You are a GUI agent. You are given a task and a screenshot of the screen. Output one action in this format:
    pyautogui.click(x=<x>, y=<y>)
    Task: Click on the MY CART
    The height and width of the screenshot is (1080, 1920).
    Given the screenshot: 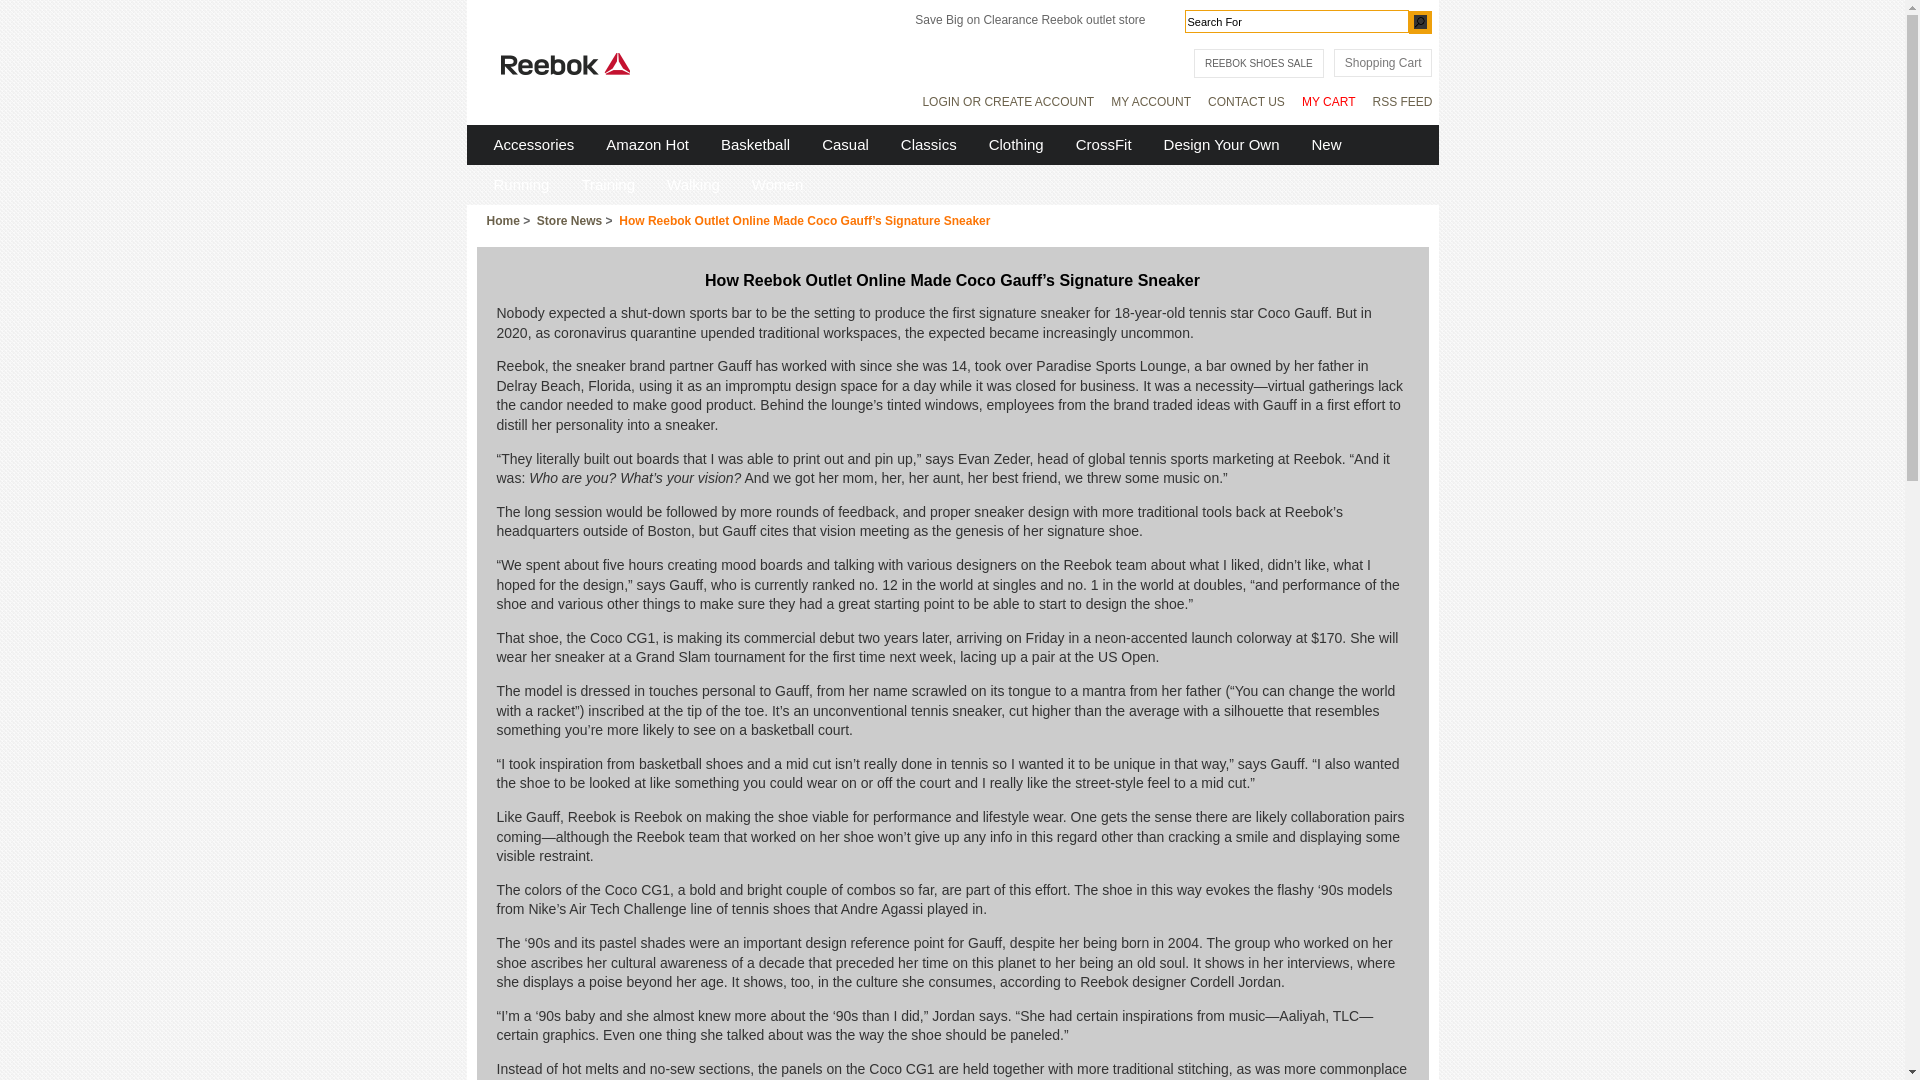 What is the action you would take?
    pyautogui.click(x=1329, y=101)
    